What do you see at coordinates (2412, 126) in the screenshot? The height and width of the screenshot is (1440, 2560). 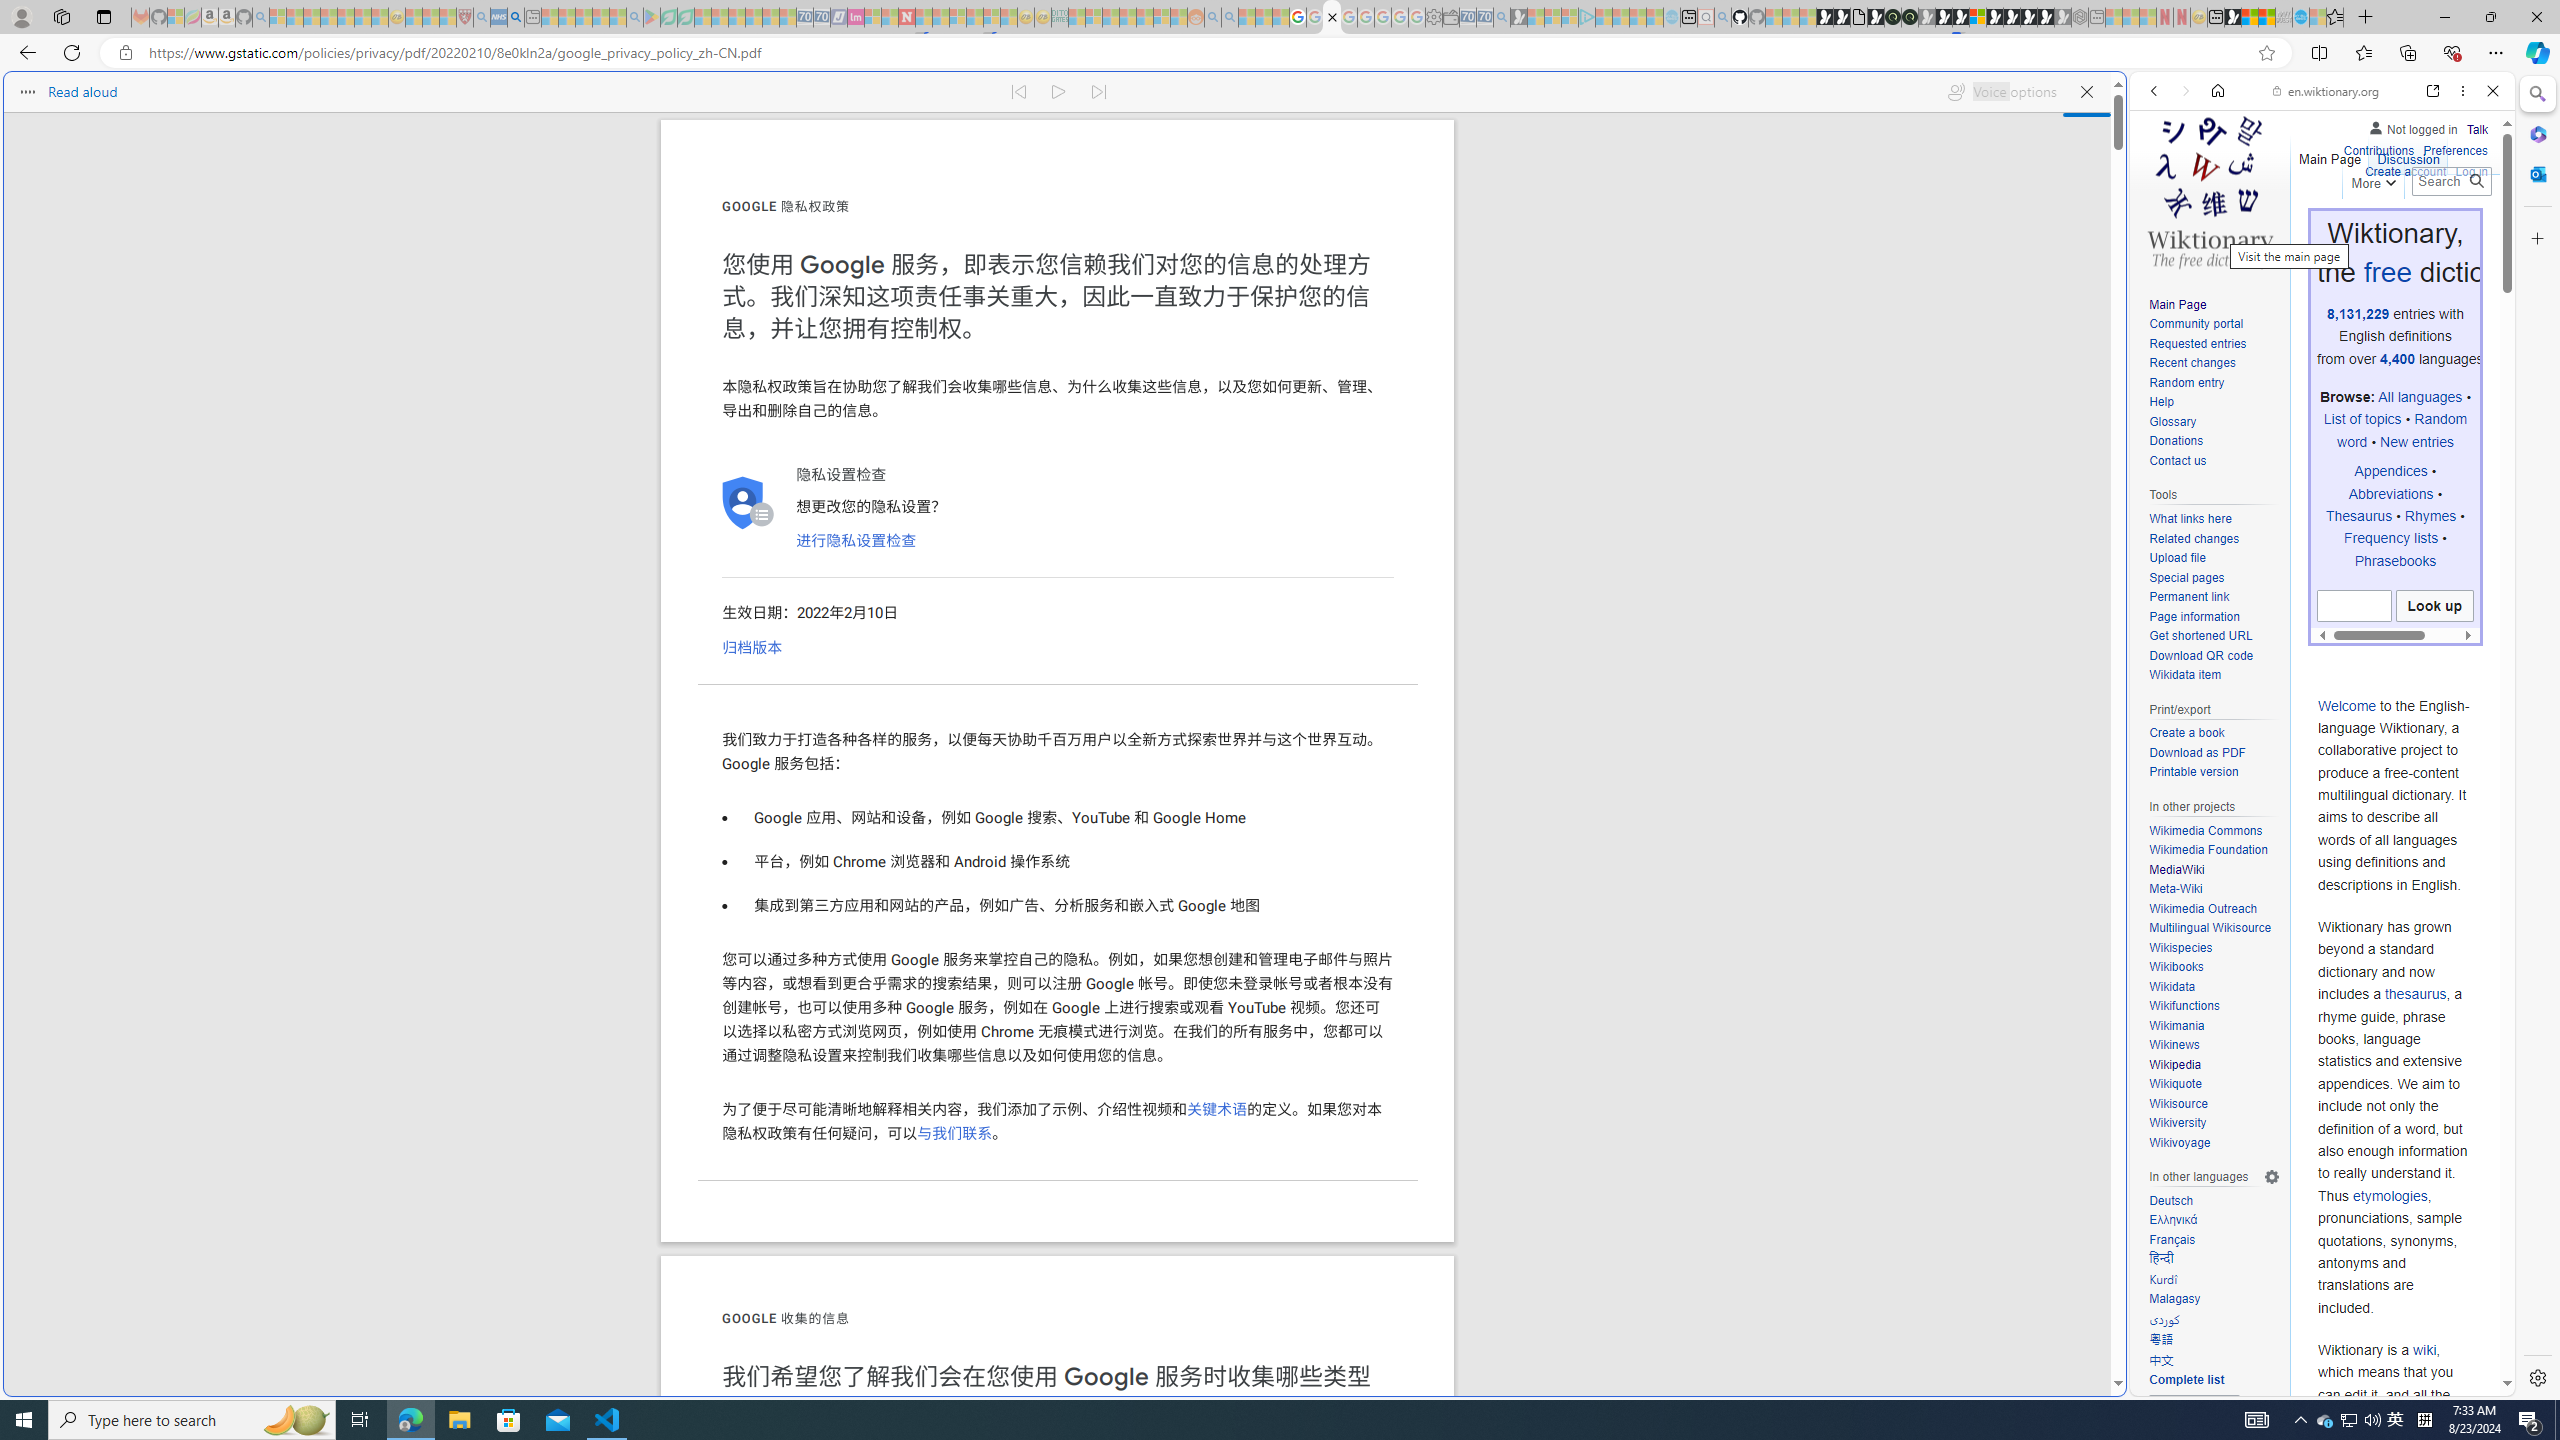 I see `Not logged in` at bounding box center [2412, 126].